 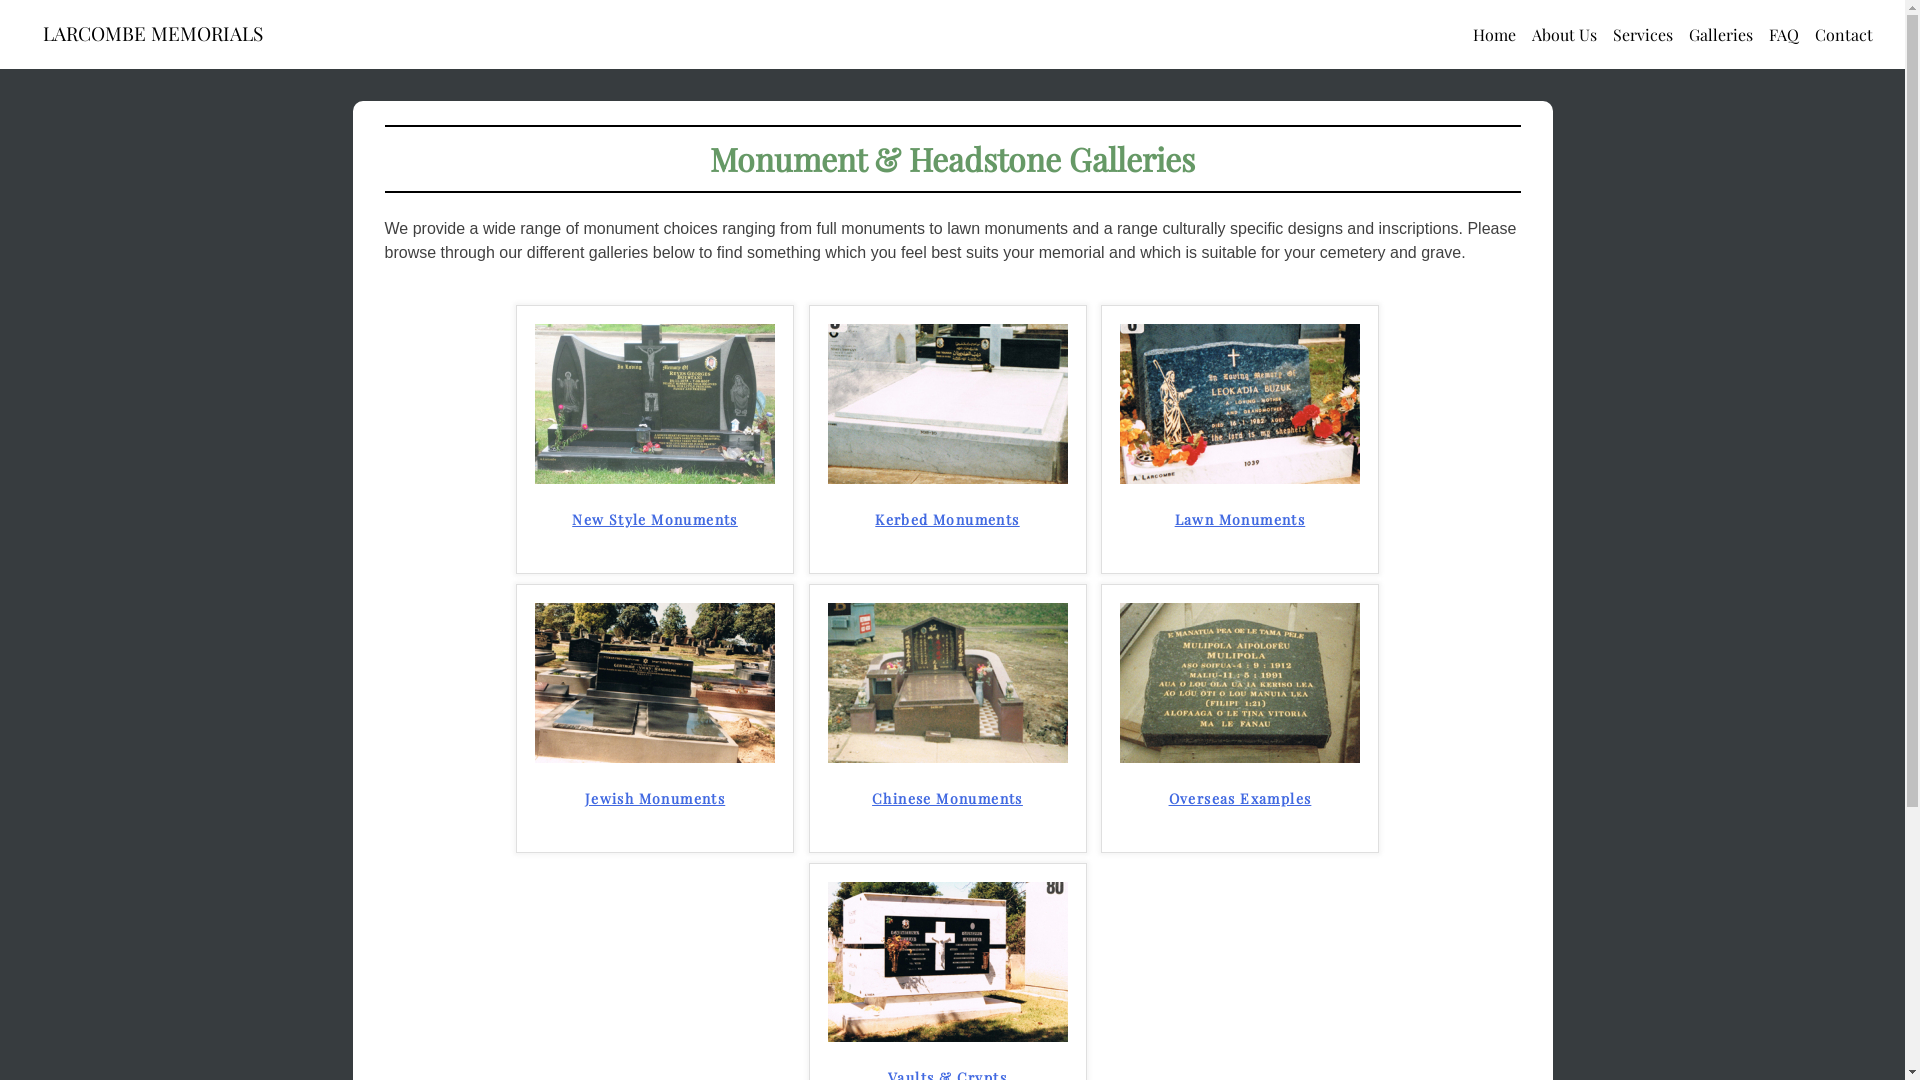 What do you see at coordinates (1721, 35) in the screenshot?
I see `Galleries` at bounding box center [1721, 35].